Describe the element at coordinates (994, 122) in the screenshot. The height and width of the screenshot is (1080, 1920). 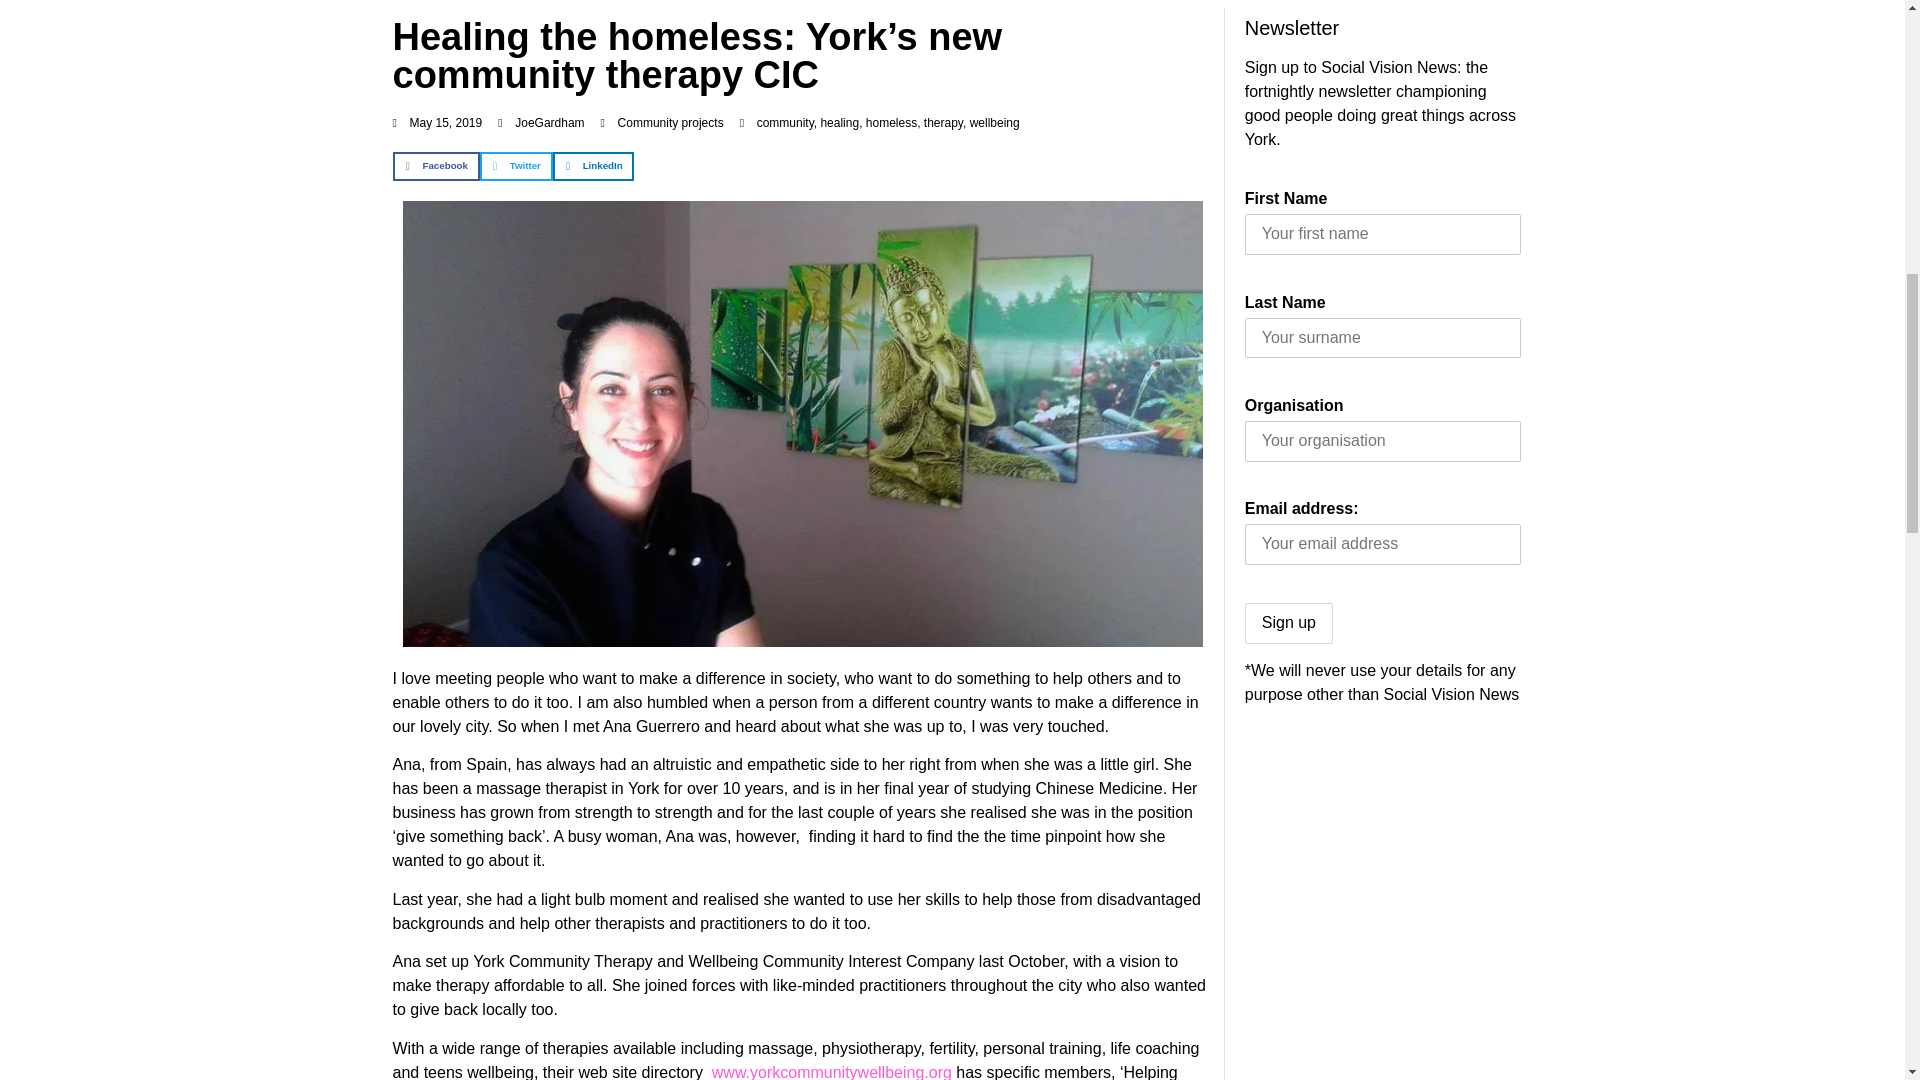
I see `wellbeing` at that location.